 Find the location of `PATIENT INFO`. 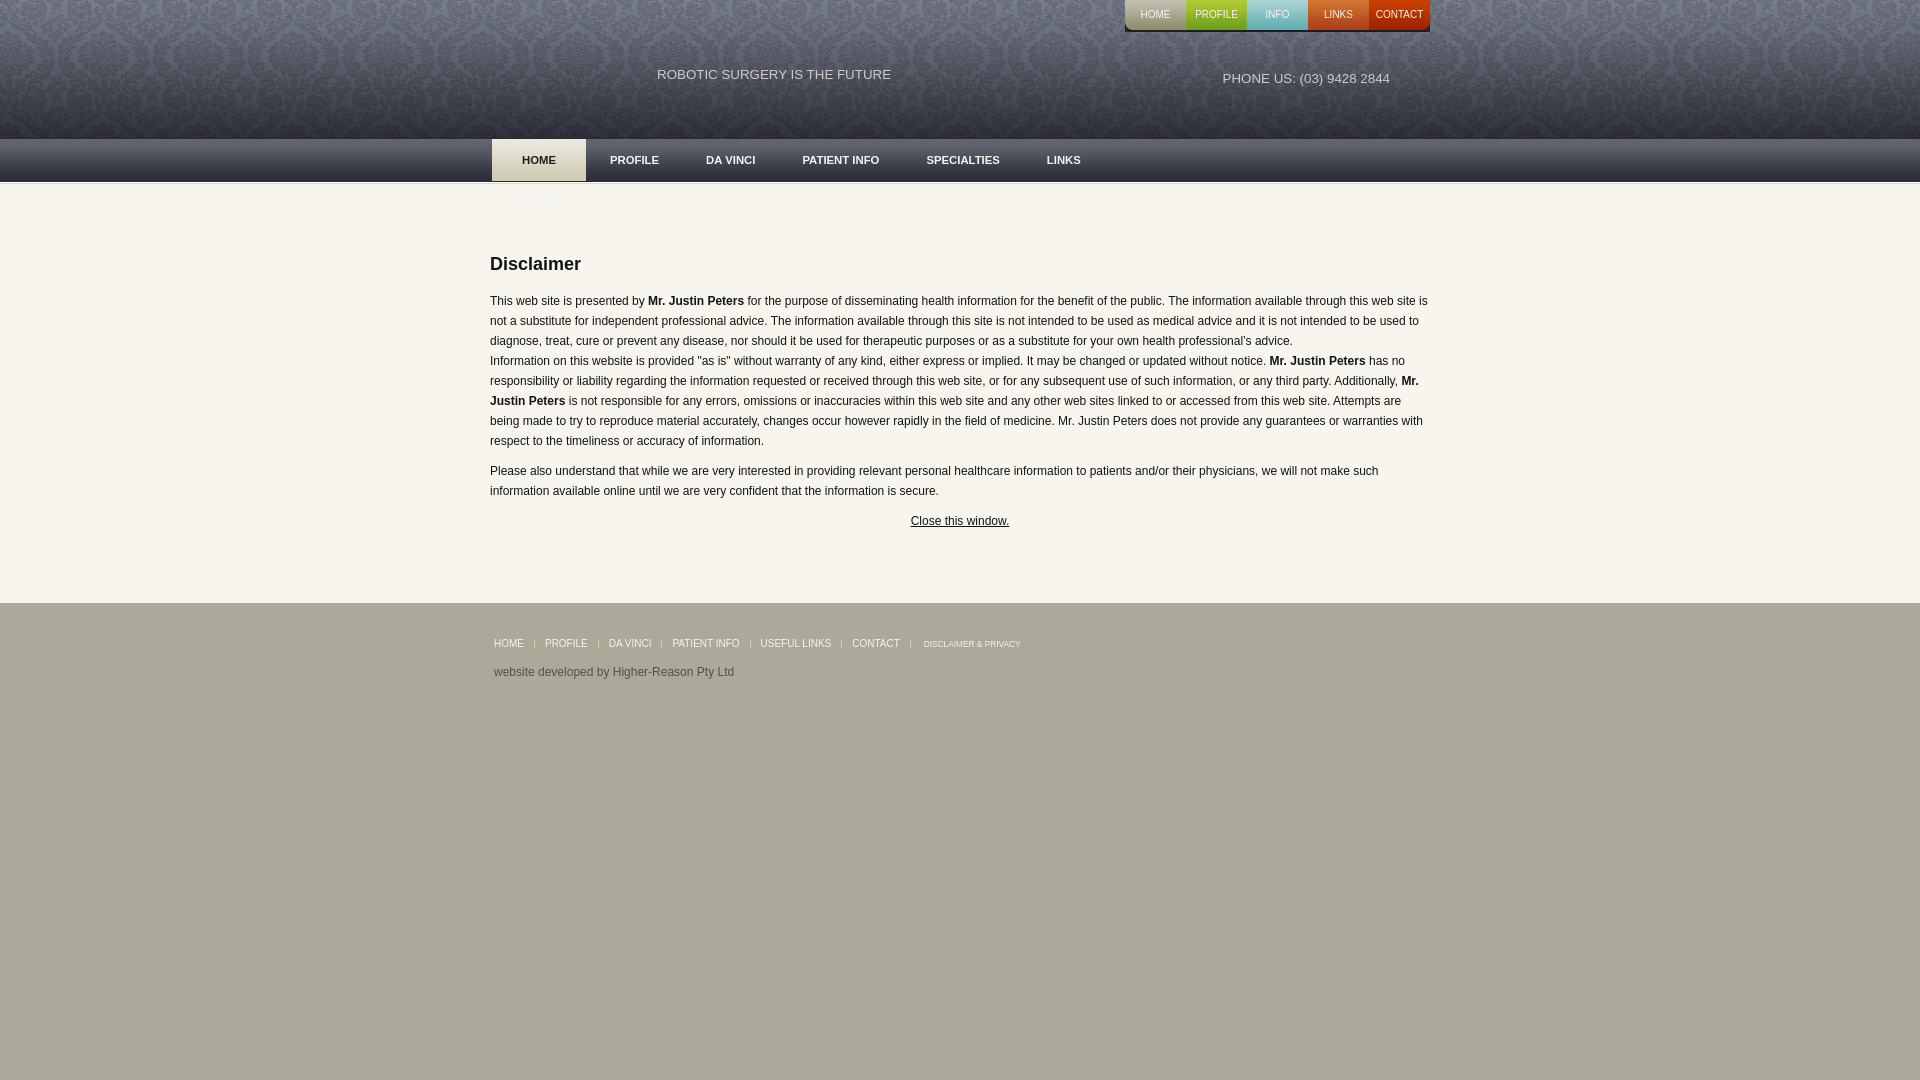

PATIENT INFO is located at coordinates (840, 160).